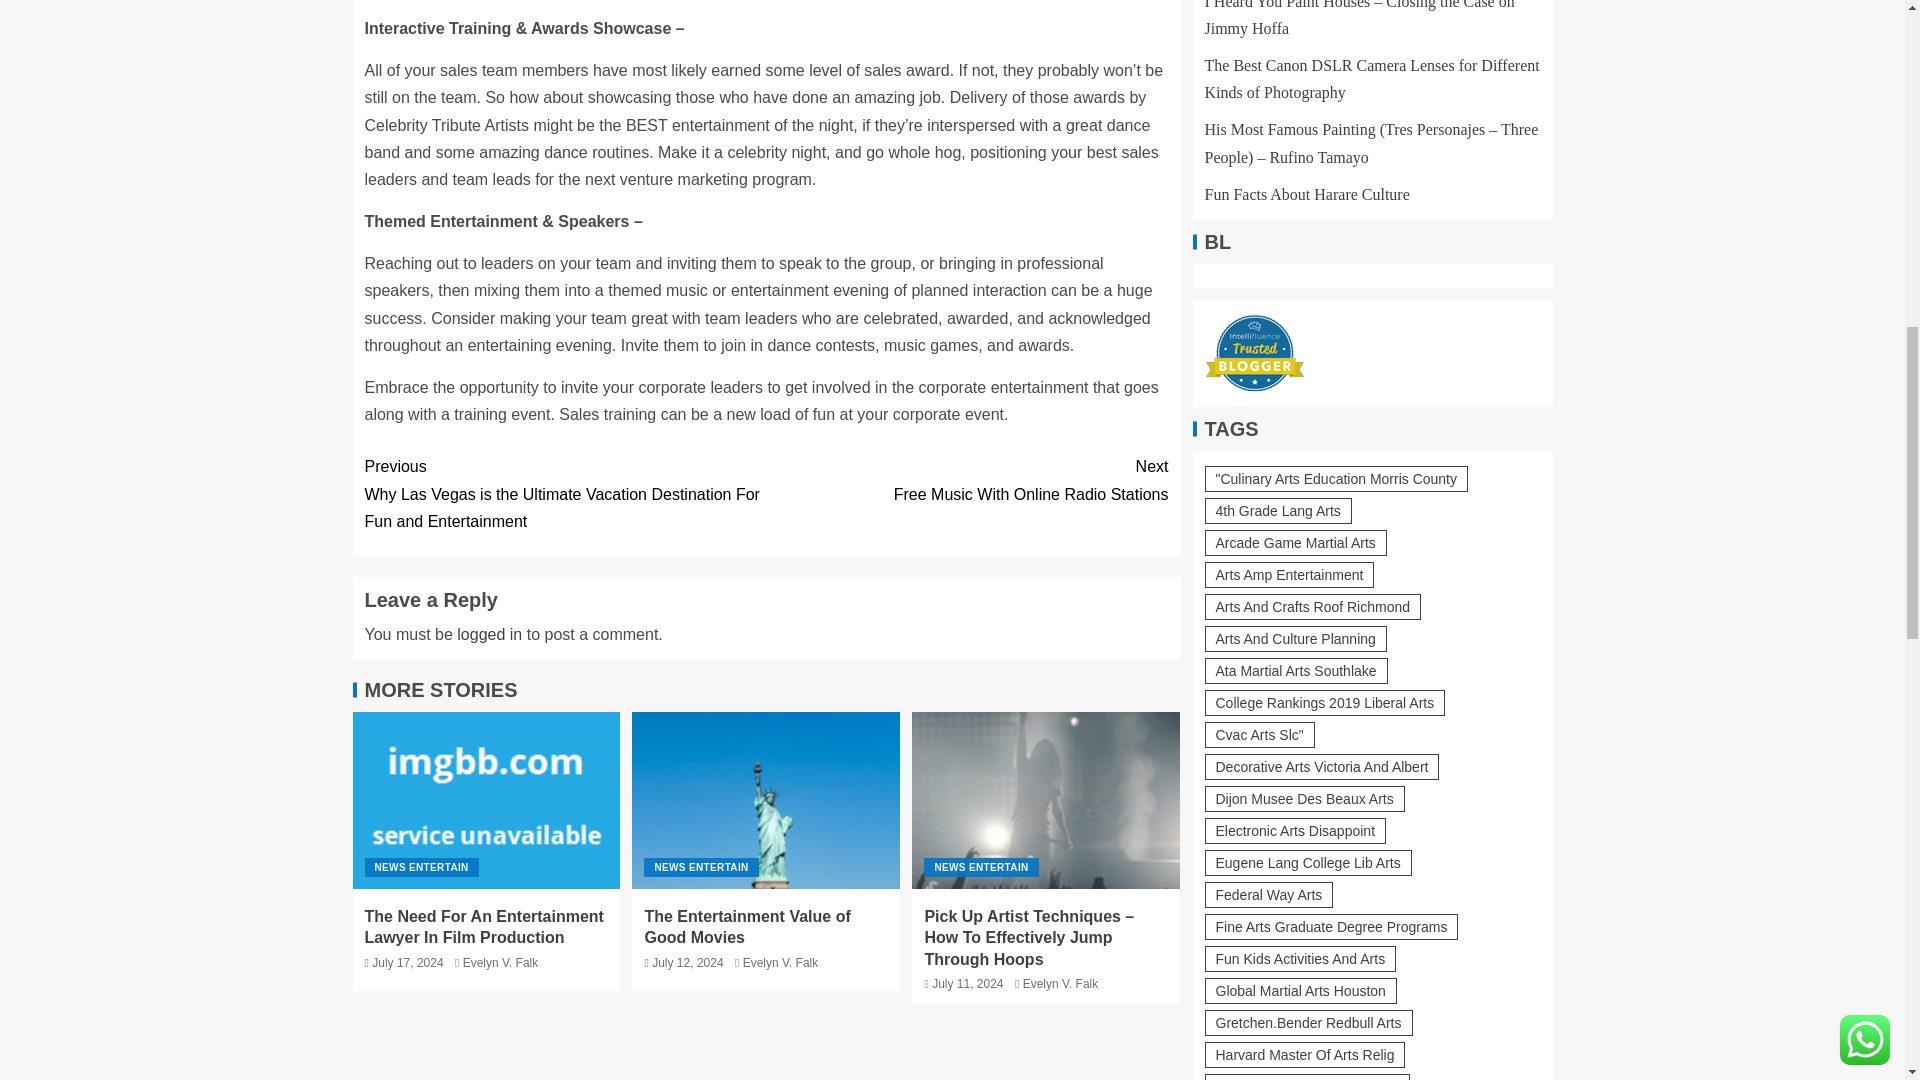  What do you see at coordinates (766, 800) in the screenshot?
I see `The Entertainment Value of Good Movies` at bounding box center [766, 800].